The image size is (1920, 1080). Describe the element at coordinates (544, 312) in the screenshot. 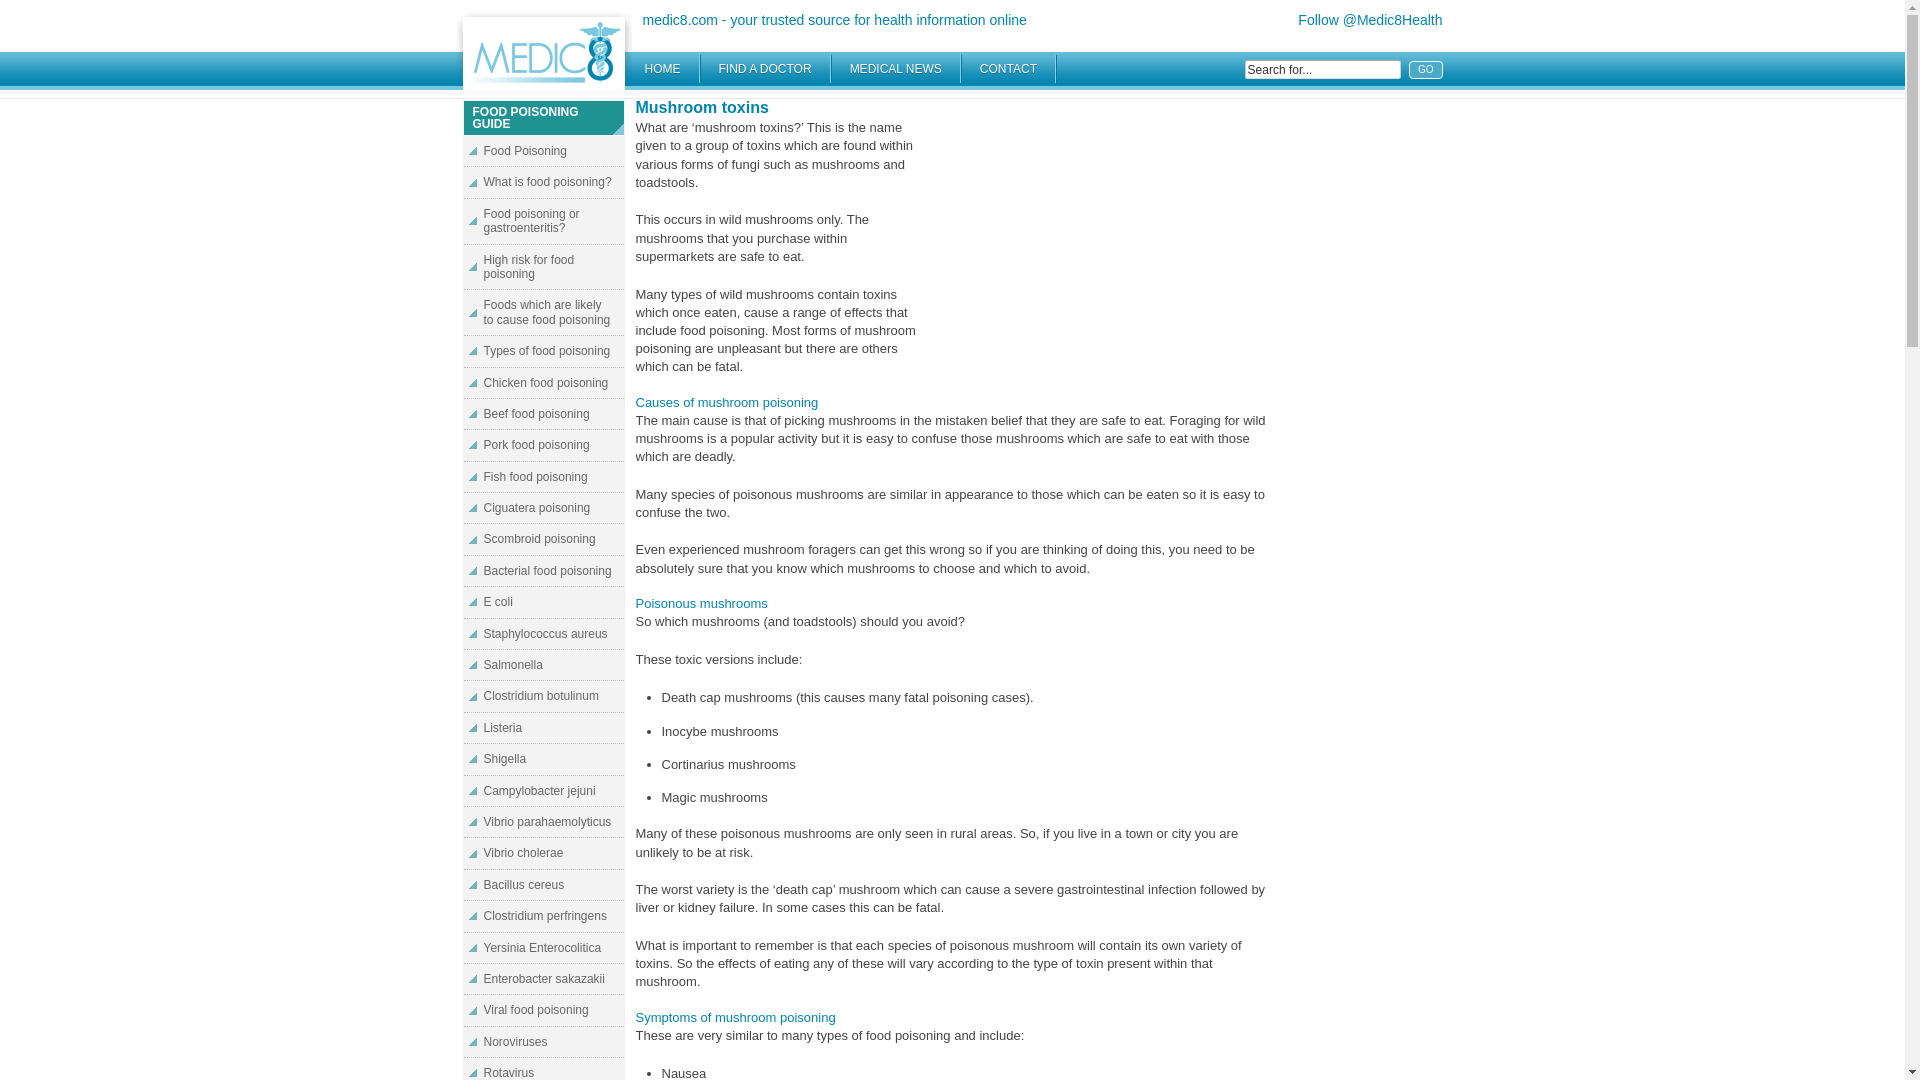

I see `Ciguatera poisoning ` at that location.